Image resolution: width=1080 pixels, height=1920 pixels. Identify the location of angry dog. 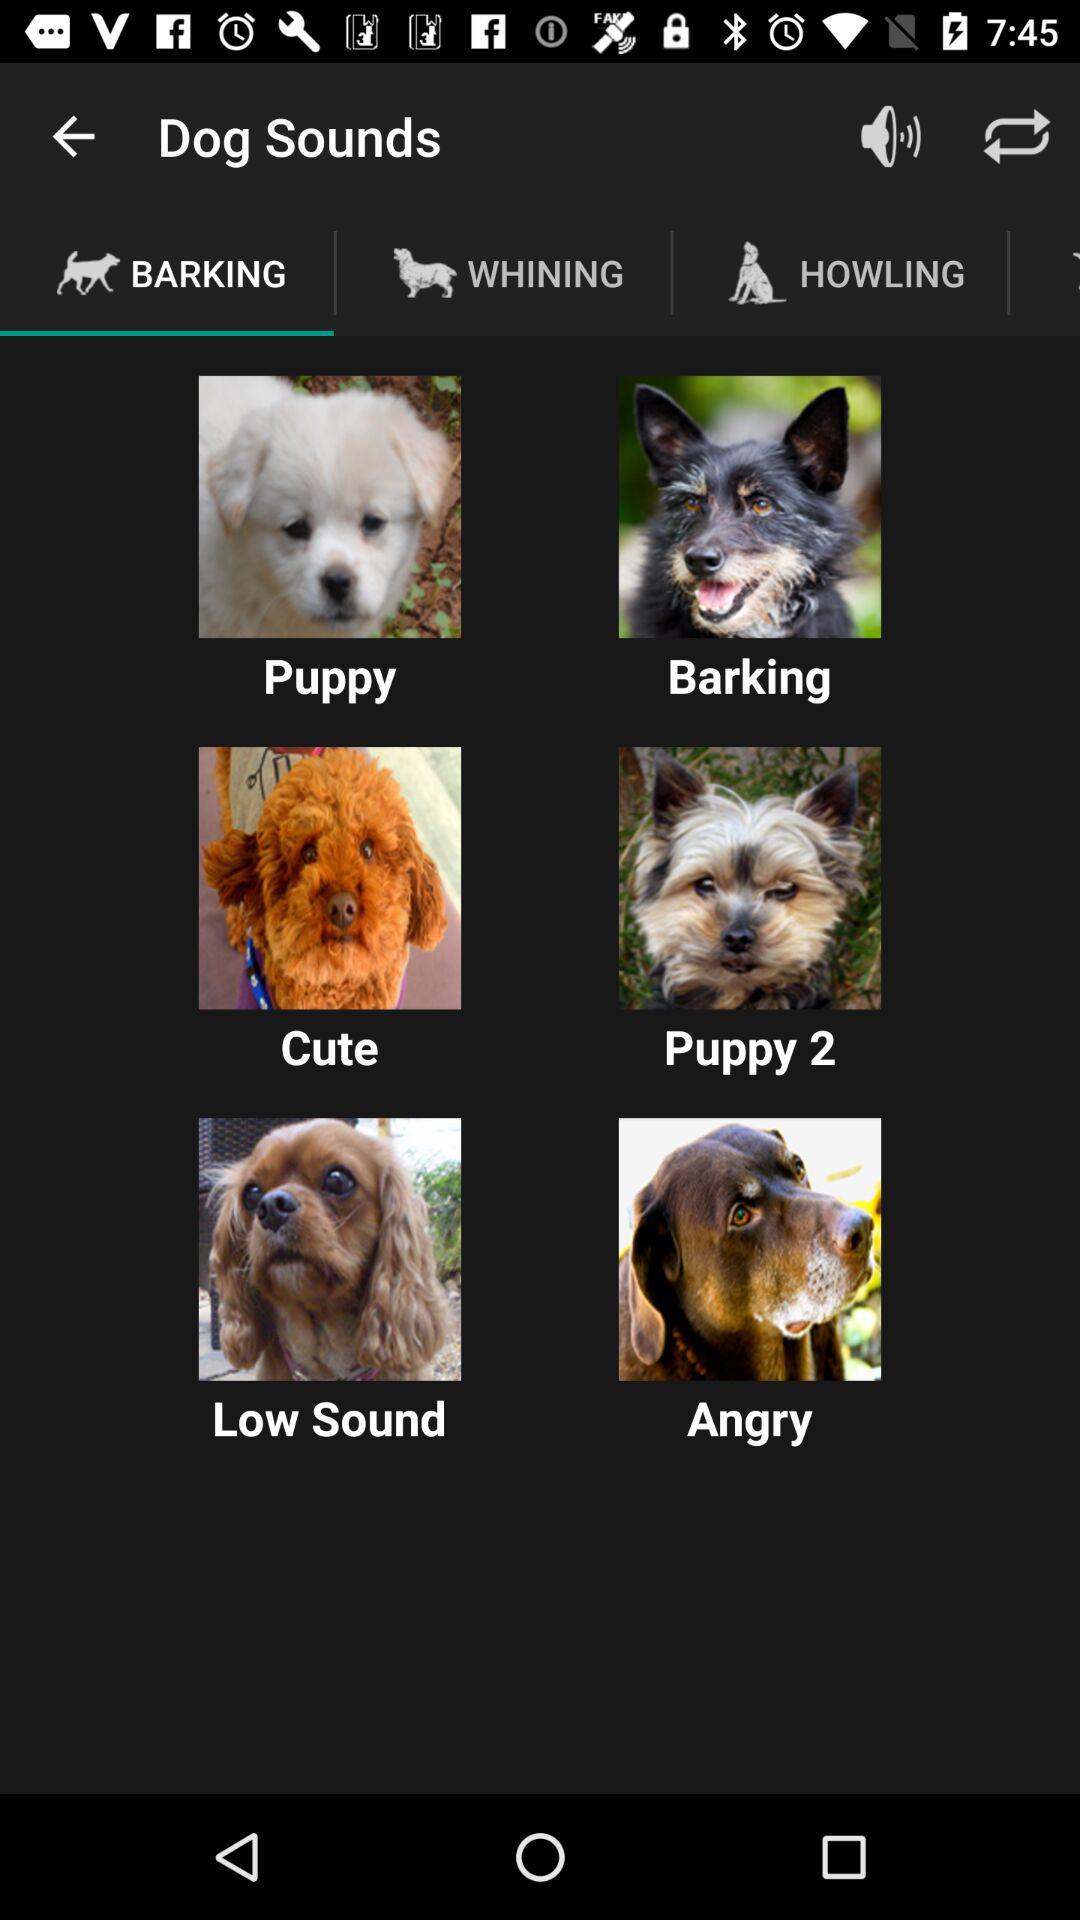
(750, 1249).